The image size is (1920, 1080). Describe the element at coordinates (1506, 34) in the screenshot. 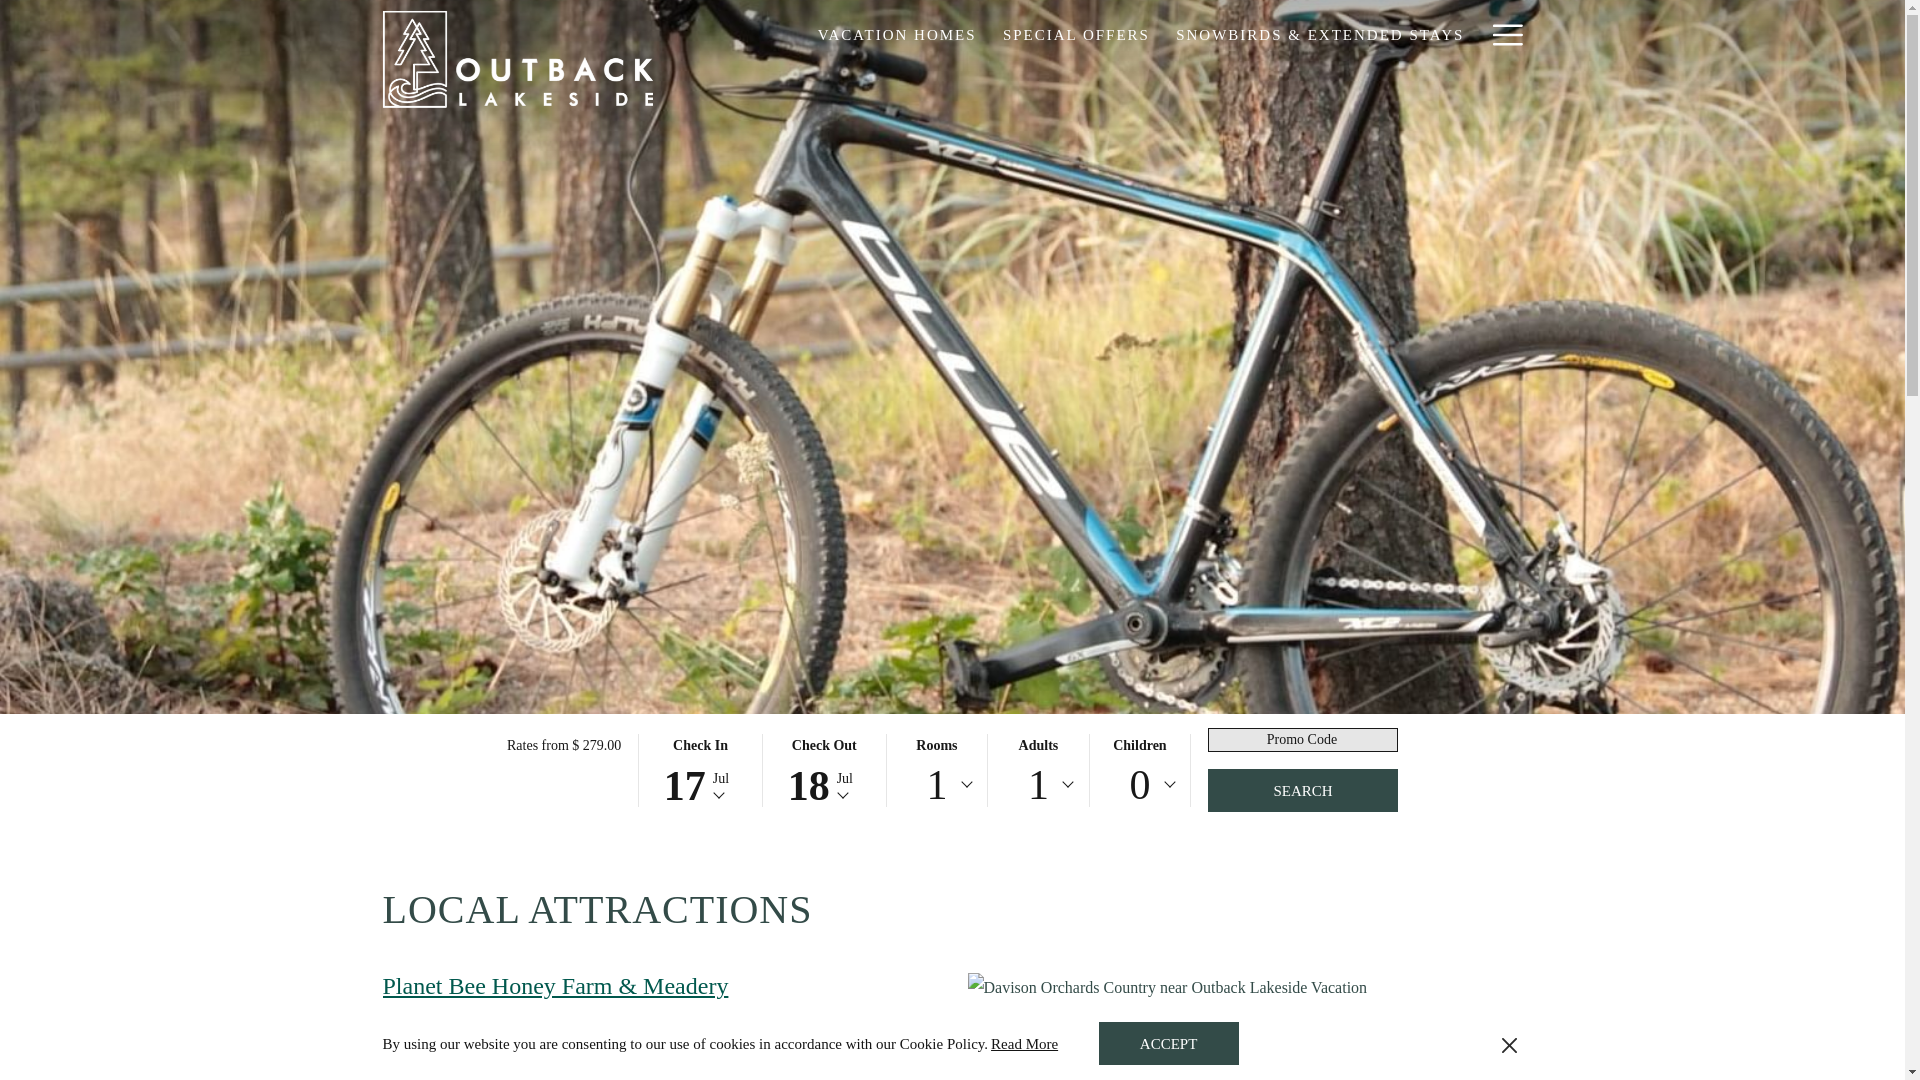

I see `Menu` at that location.